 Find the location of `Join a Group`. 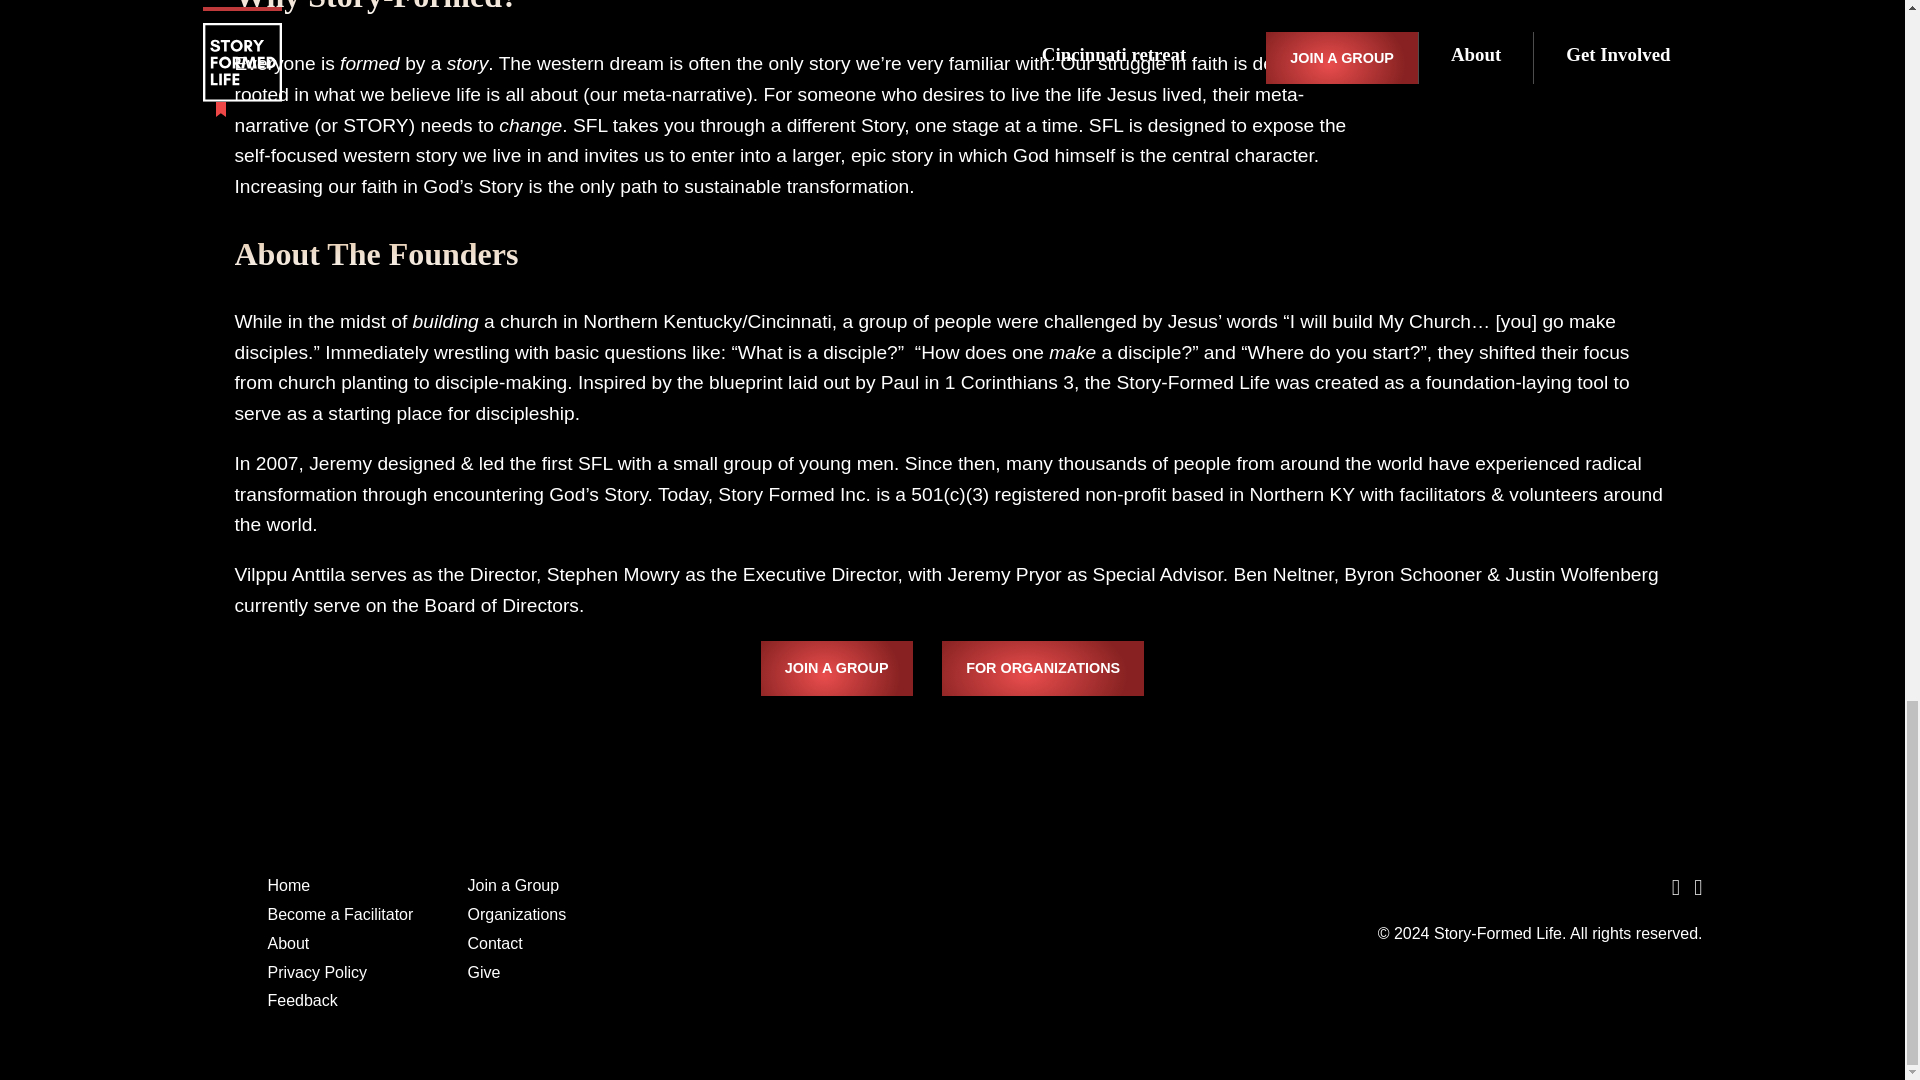

Join a Group is located at coordinates (514, 885).